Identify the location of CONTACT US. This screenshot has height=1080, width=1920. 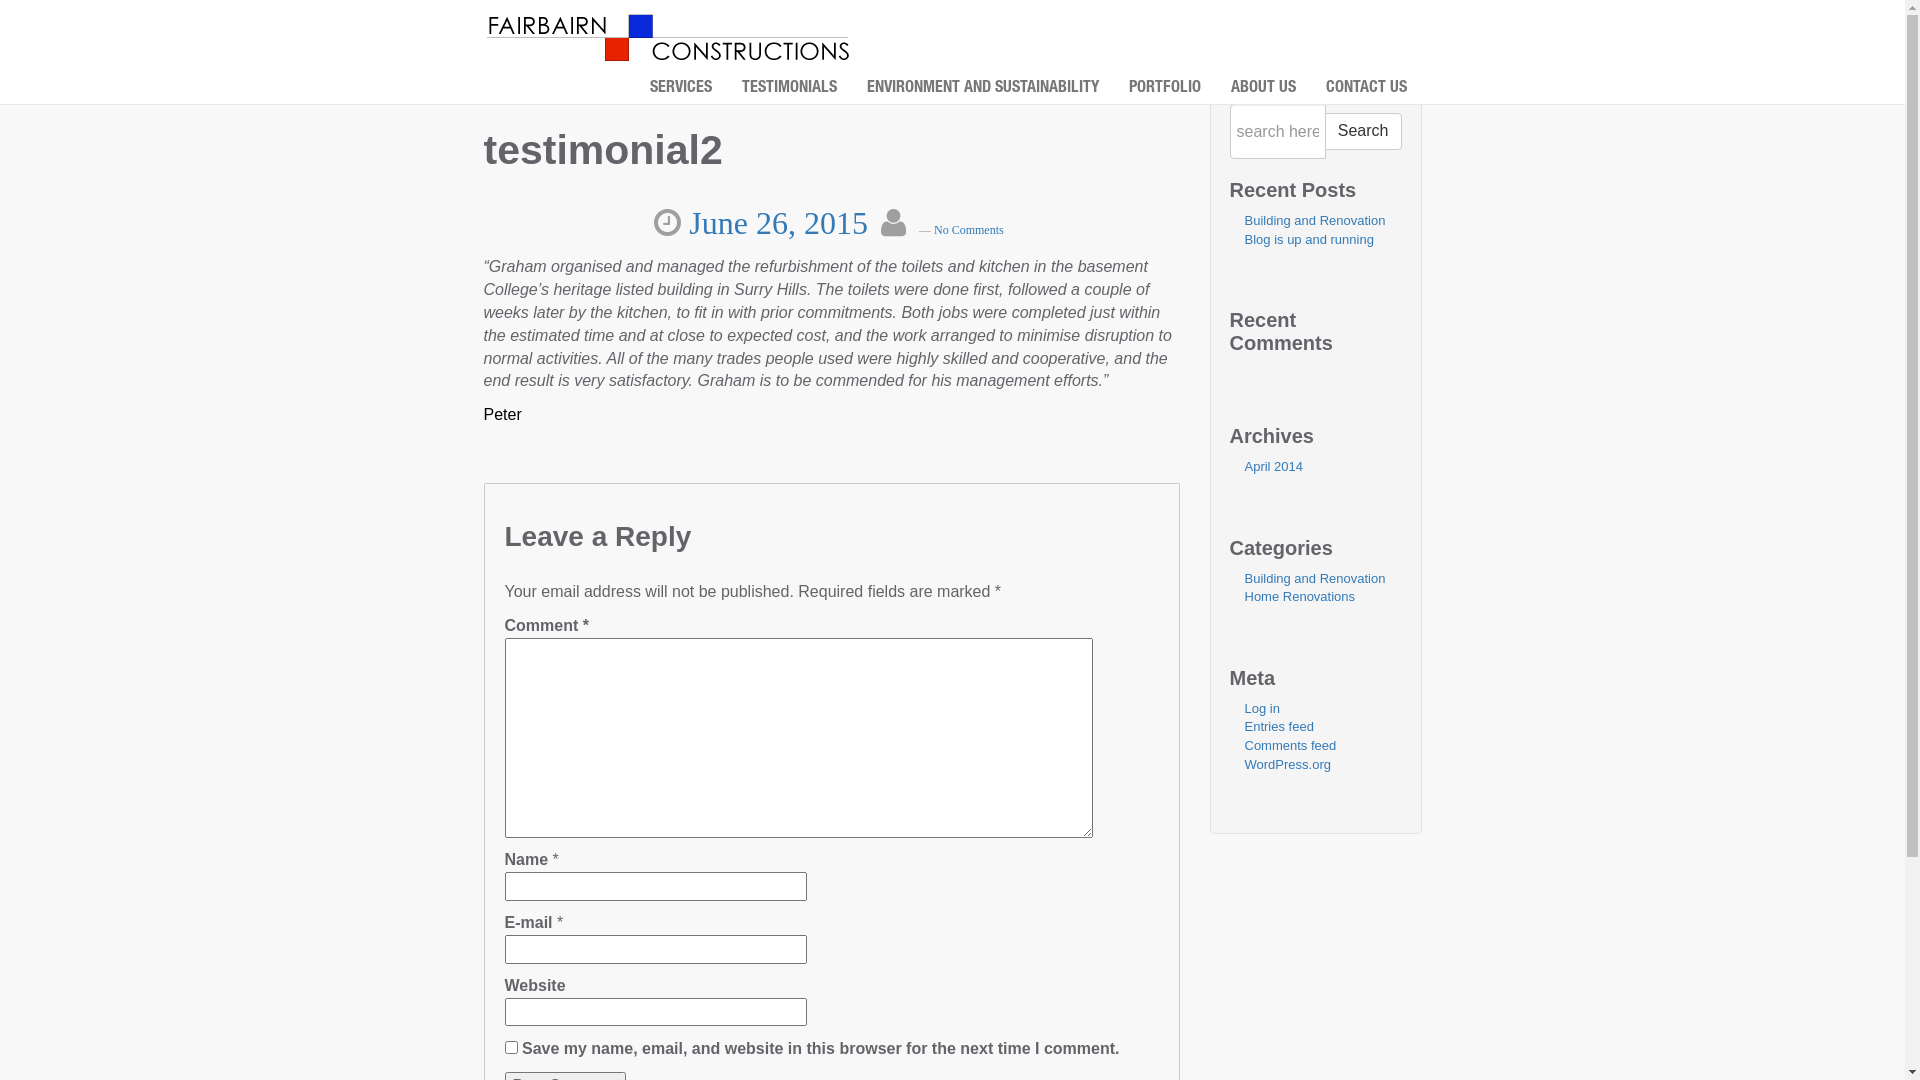
(1366, 89).